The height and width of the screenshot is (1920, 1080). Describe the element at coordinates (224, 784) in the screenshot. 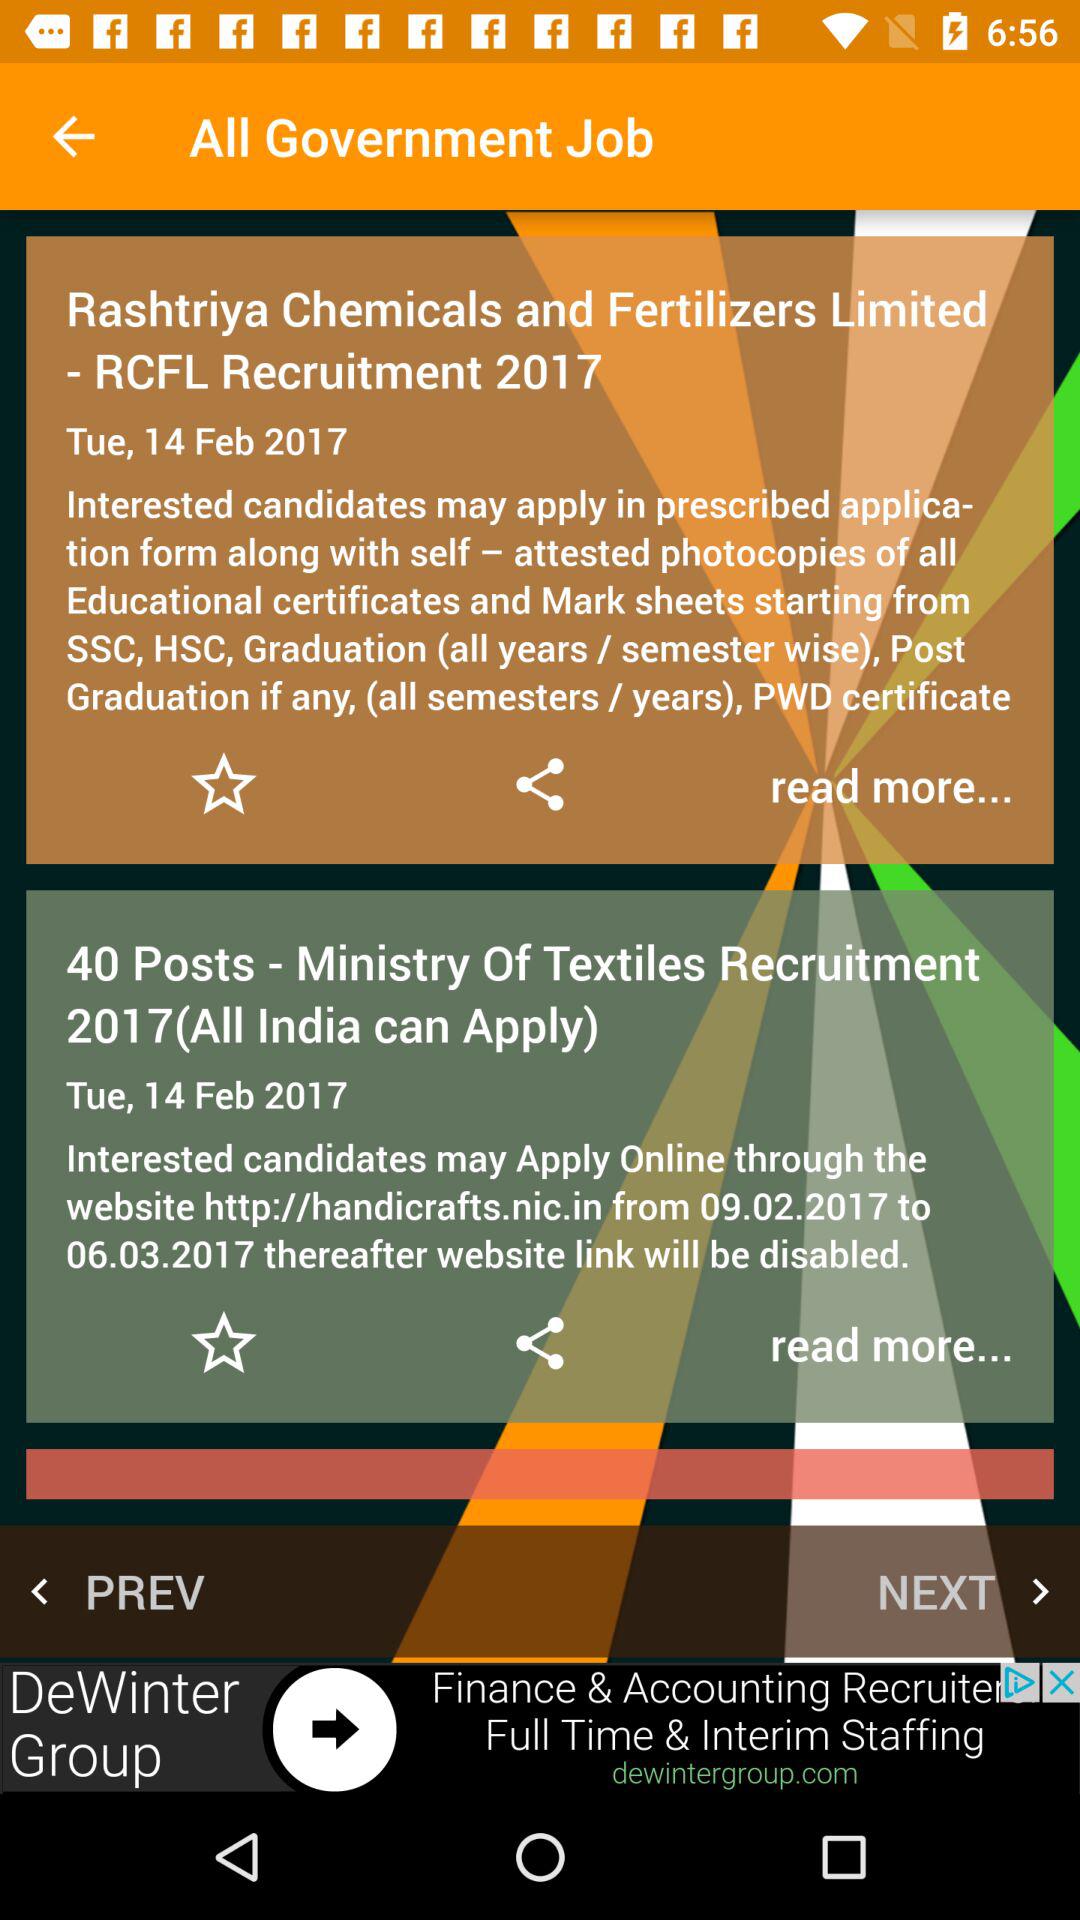

I see `favorite` at that location.